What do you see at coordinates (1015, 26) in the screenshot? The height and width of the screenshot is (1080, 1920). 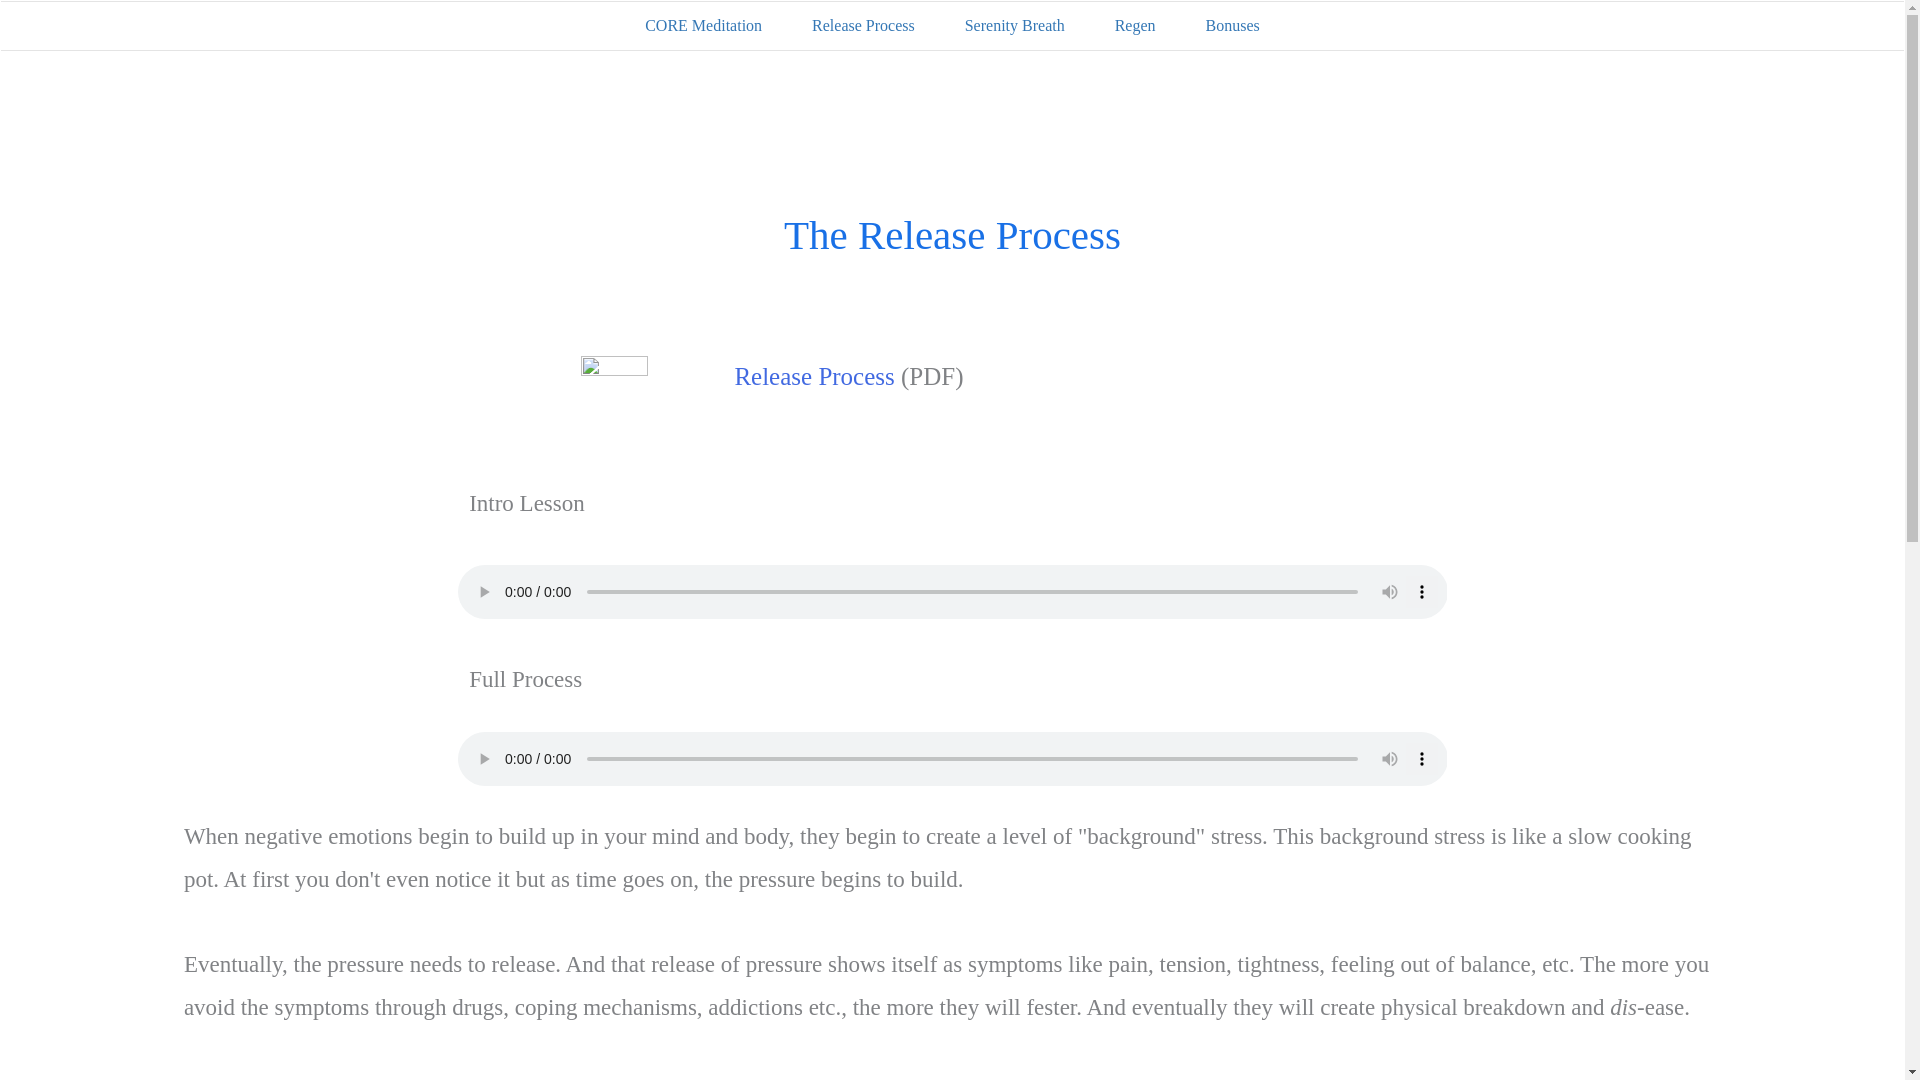 I see `Serenity Breath` at bounding box center [1015, 26].